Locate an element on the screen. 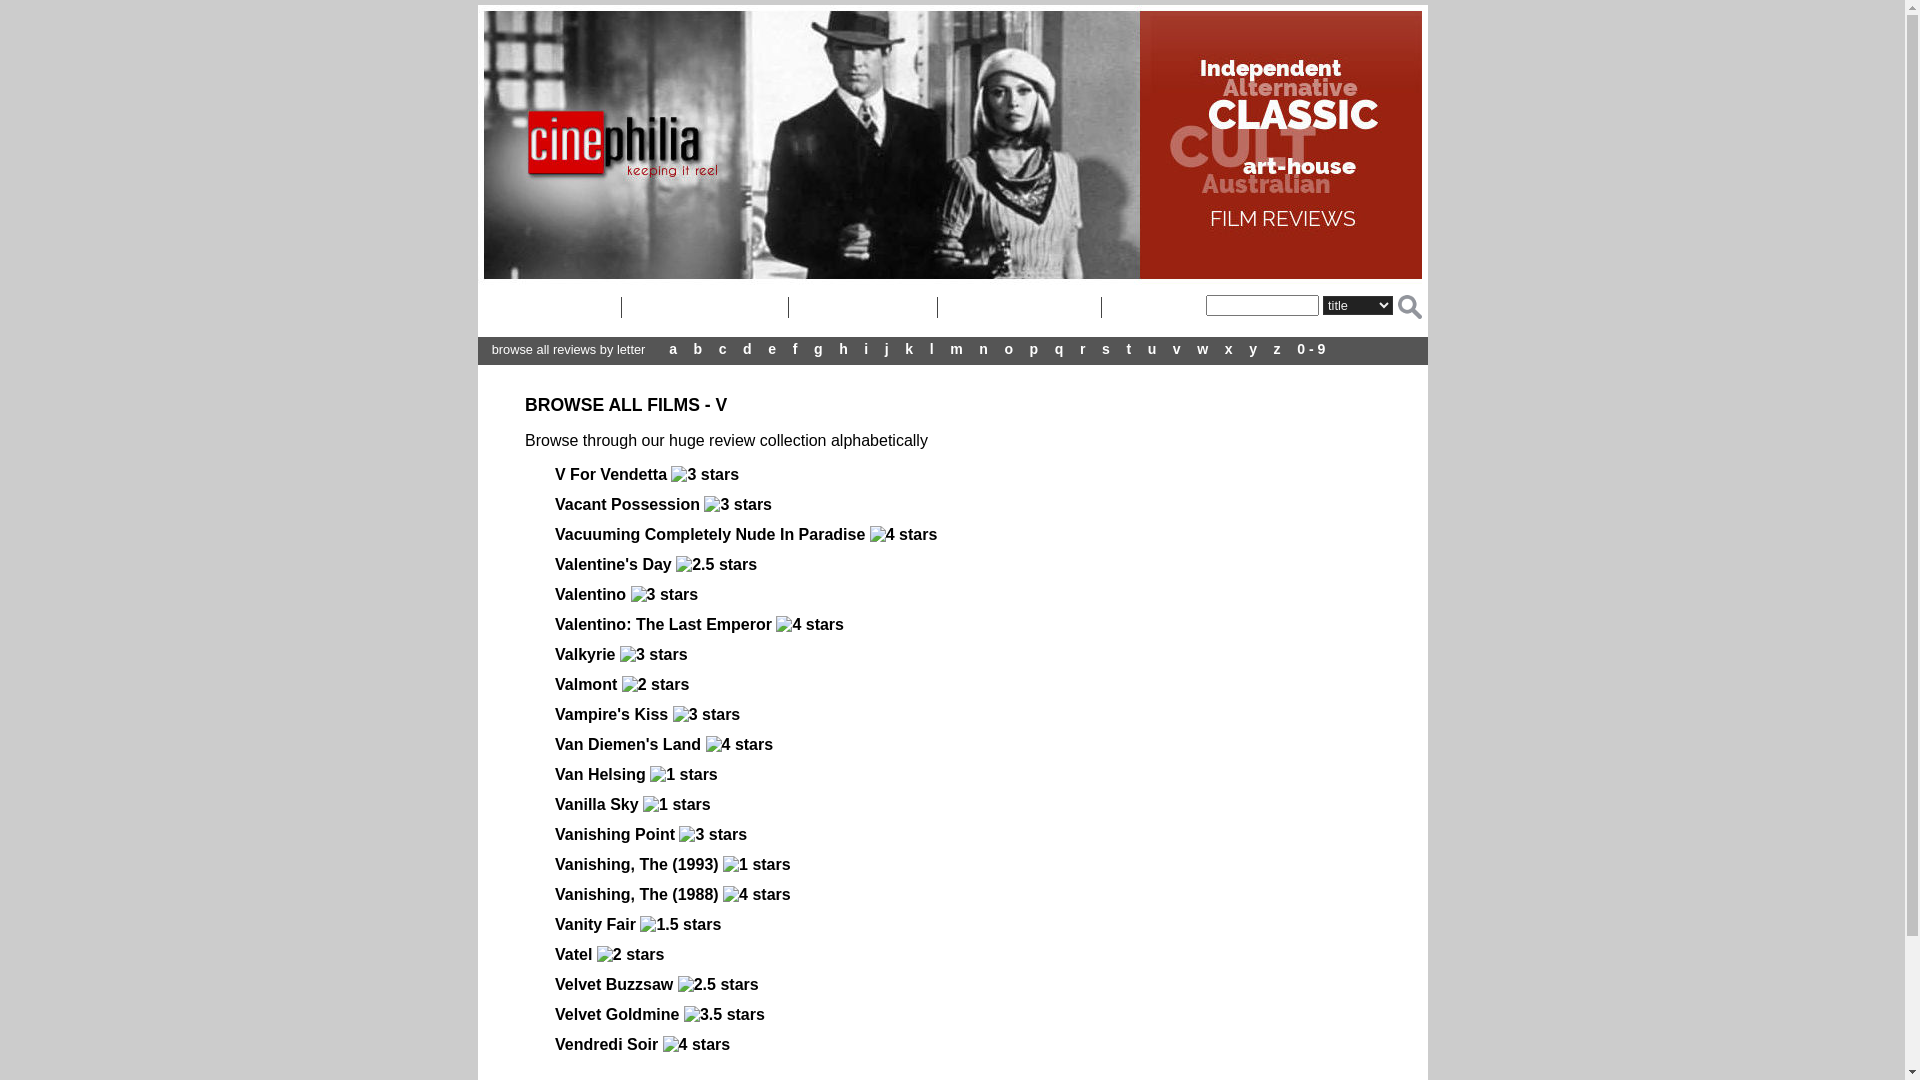  About Us is located at coordinates (864, 308).